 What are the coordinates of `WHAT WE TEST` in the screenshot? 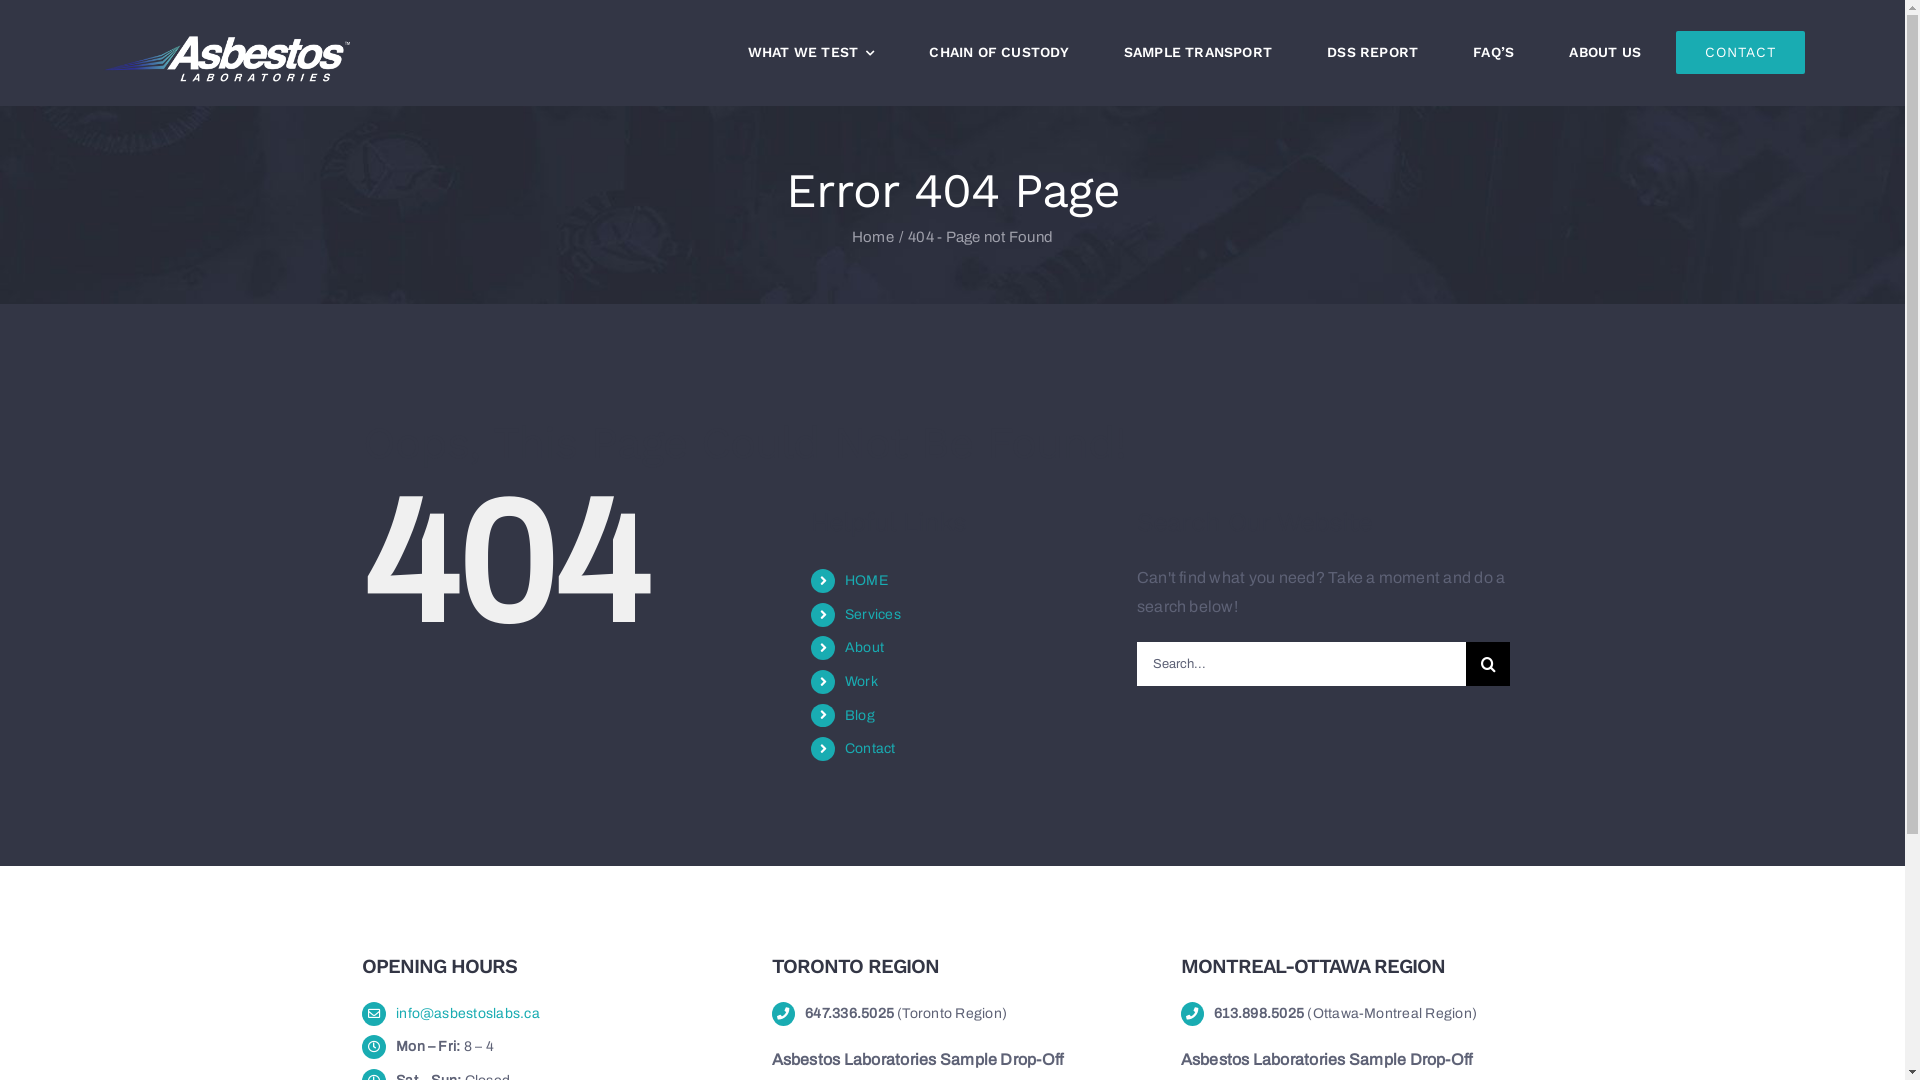 It's located at (812, 52).